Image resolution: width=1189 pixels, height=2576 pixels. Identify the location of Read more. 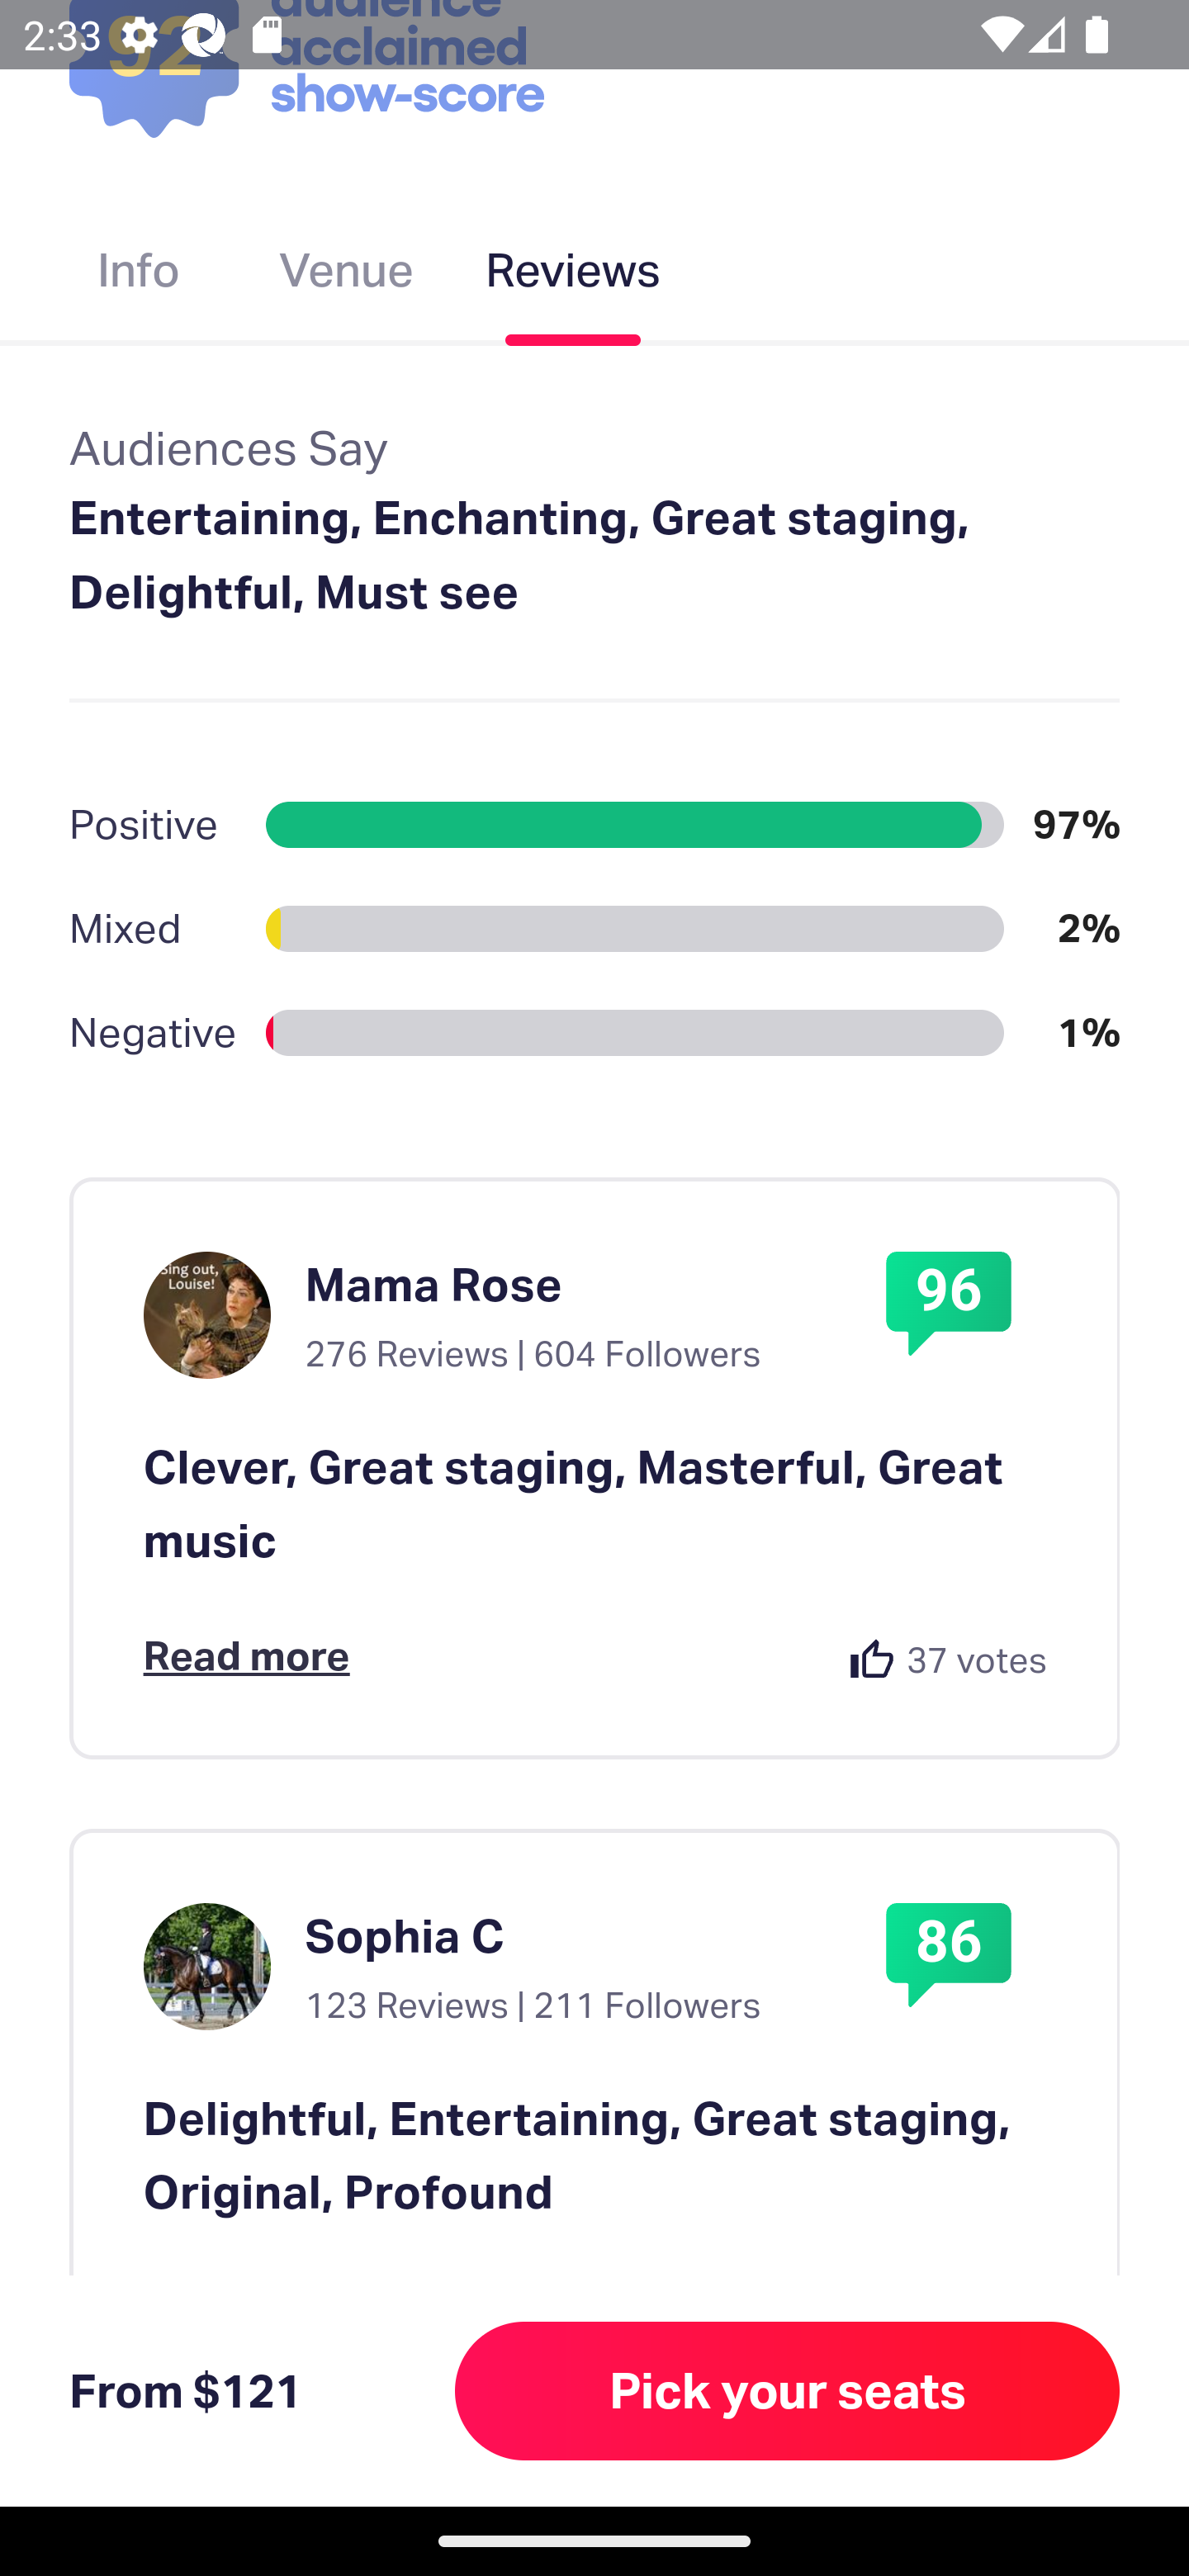
(247, 1656).